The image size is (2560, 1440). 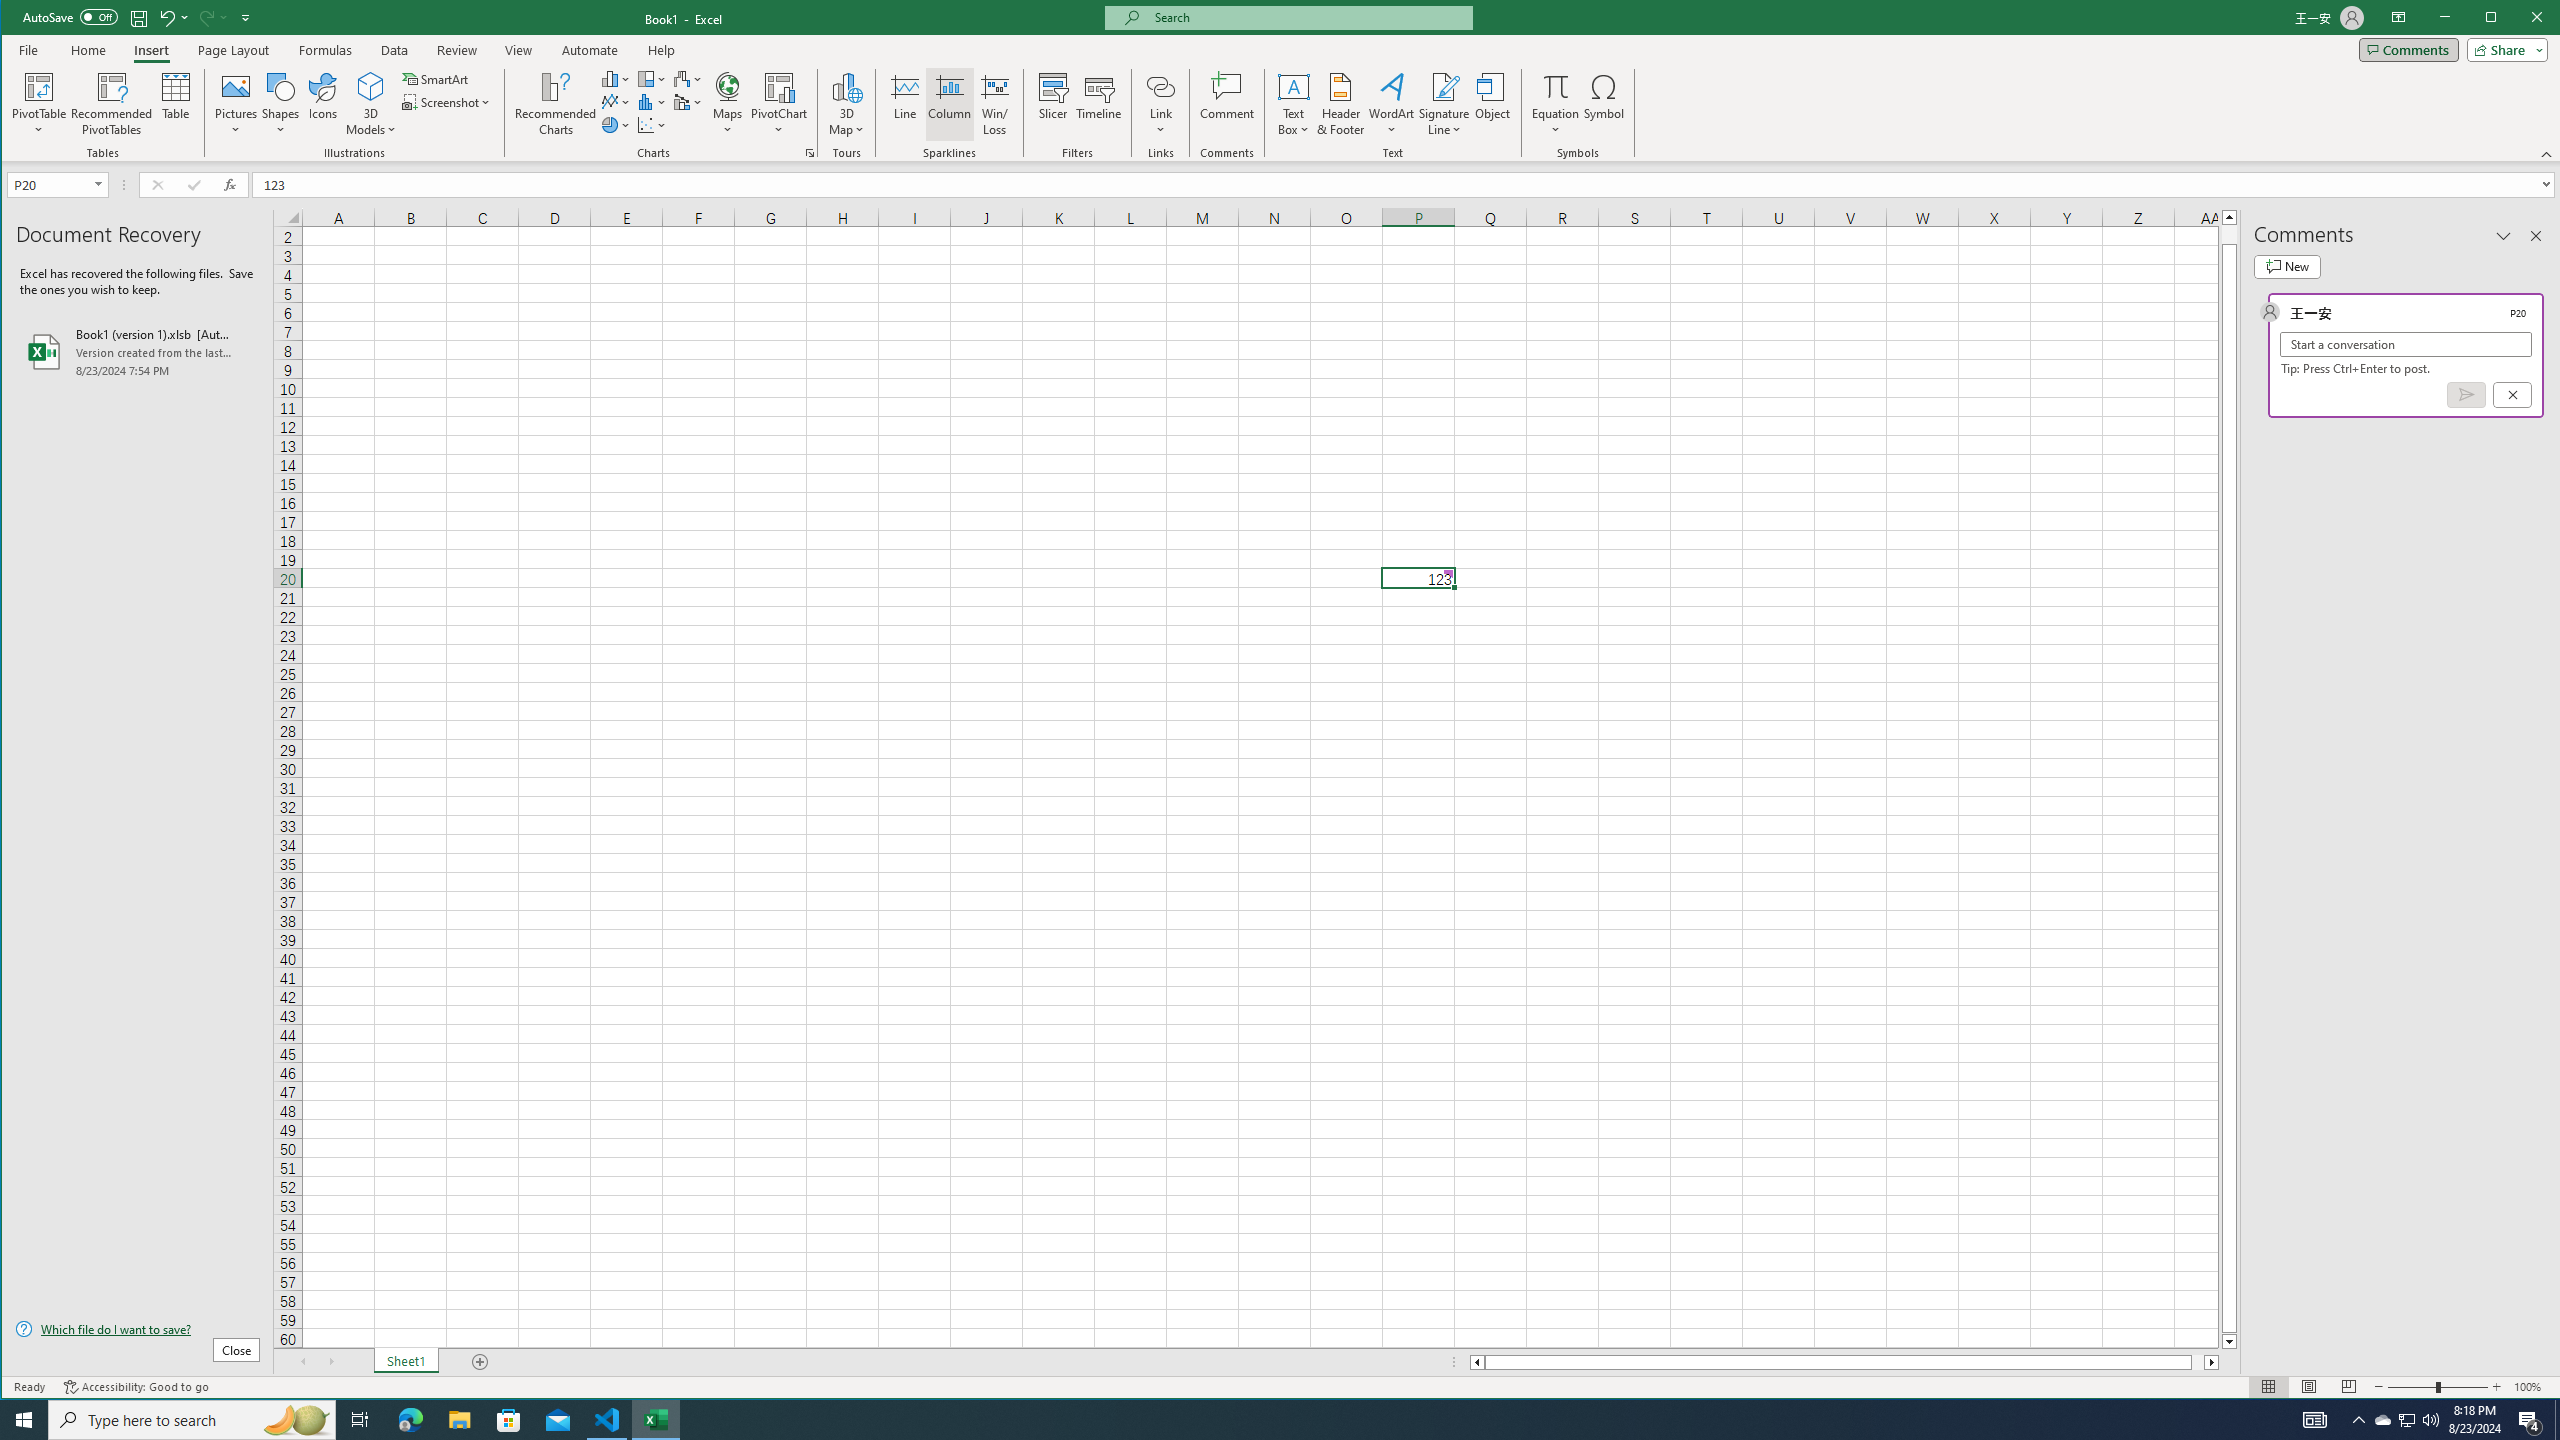 I want to click on Maps, so click(x=728, y=104).